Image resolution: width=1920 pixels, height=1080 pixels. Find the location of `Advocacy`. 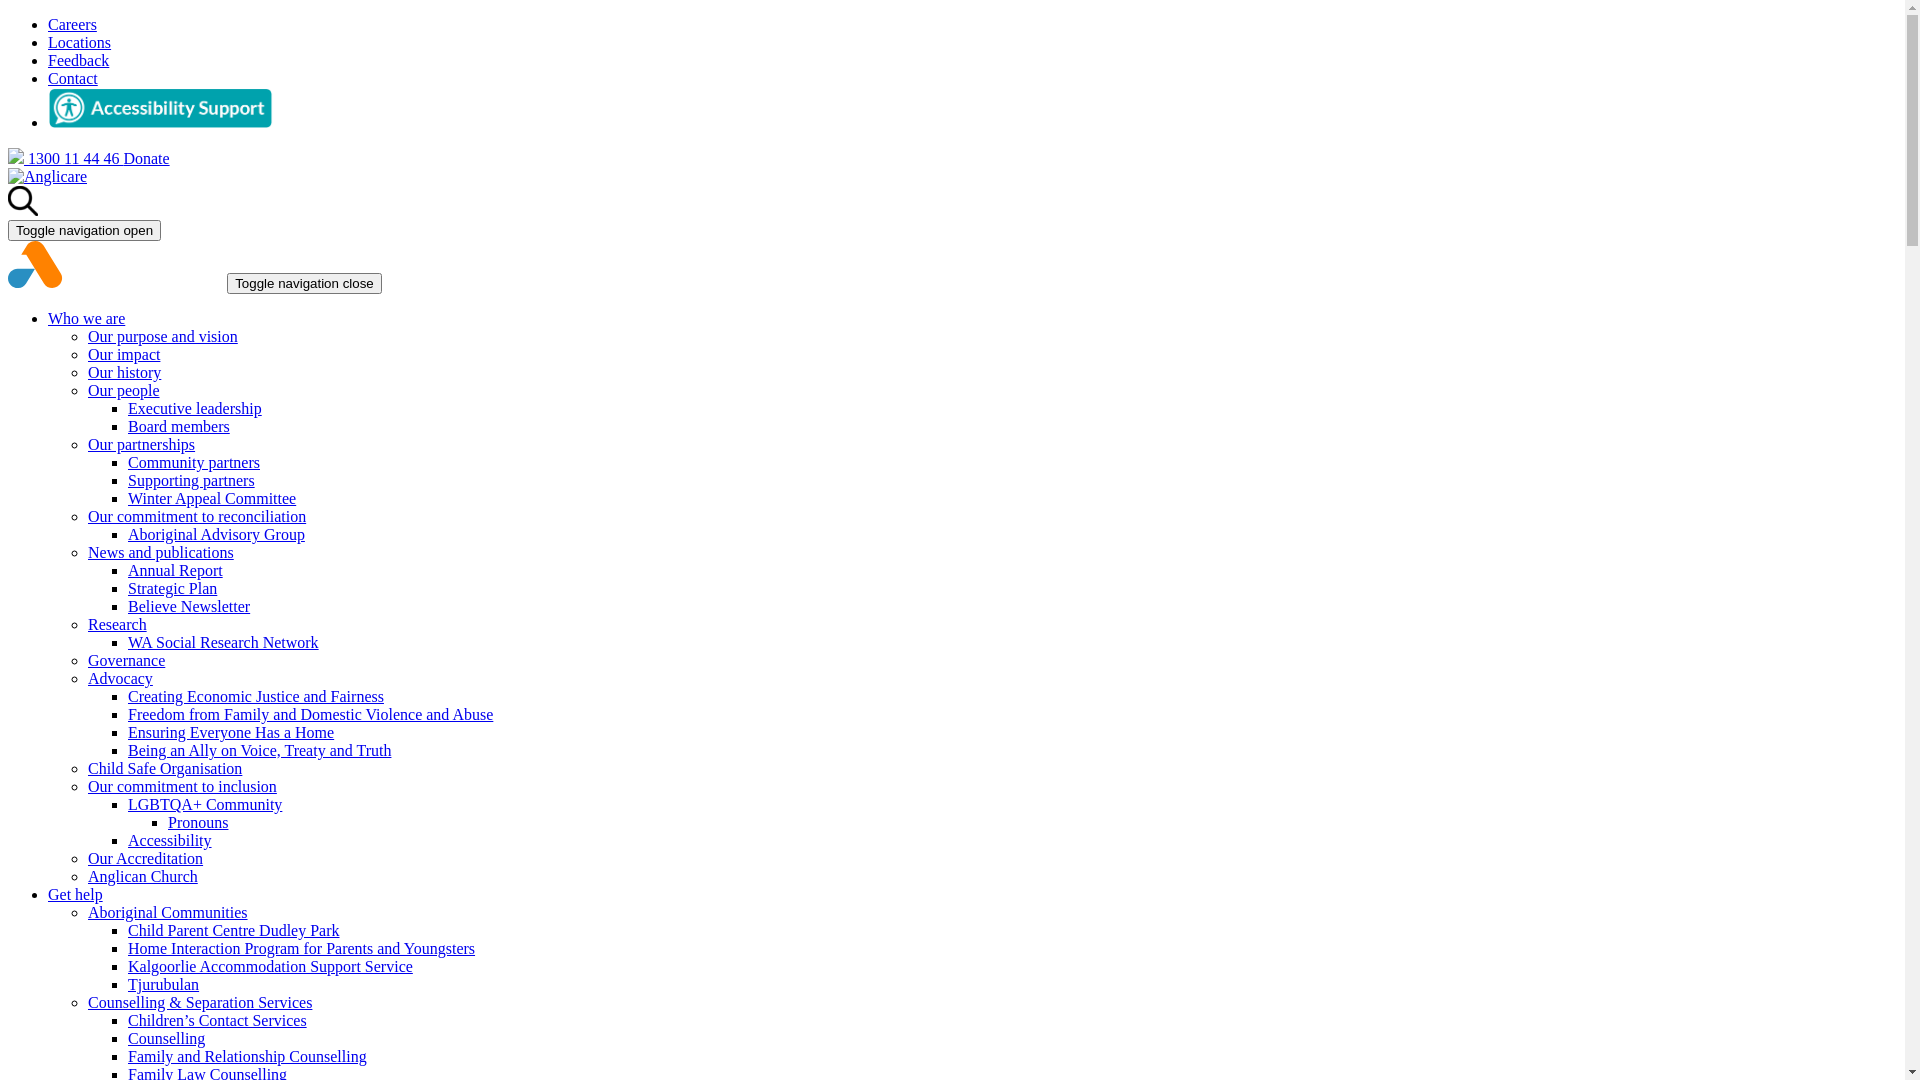

Advocacy is located at coordinates (120, 678).